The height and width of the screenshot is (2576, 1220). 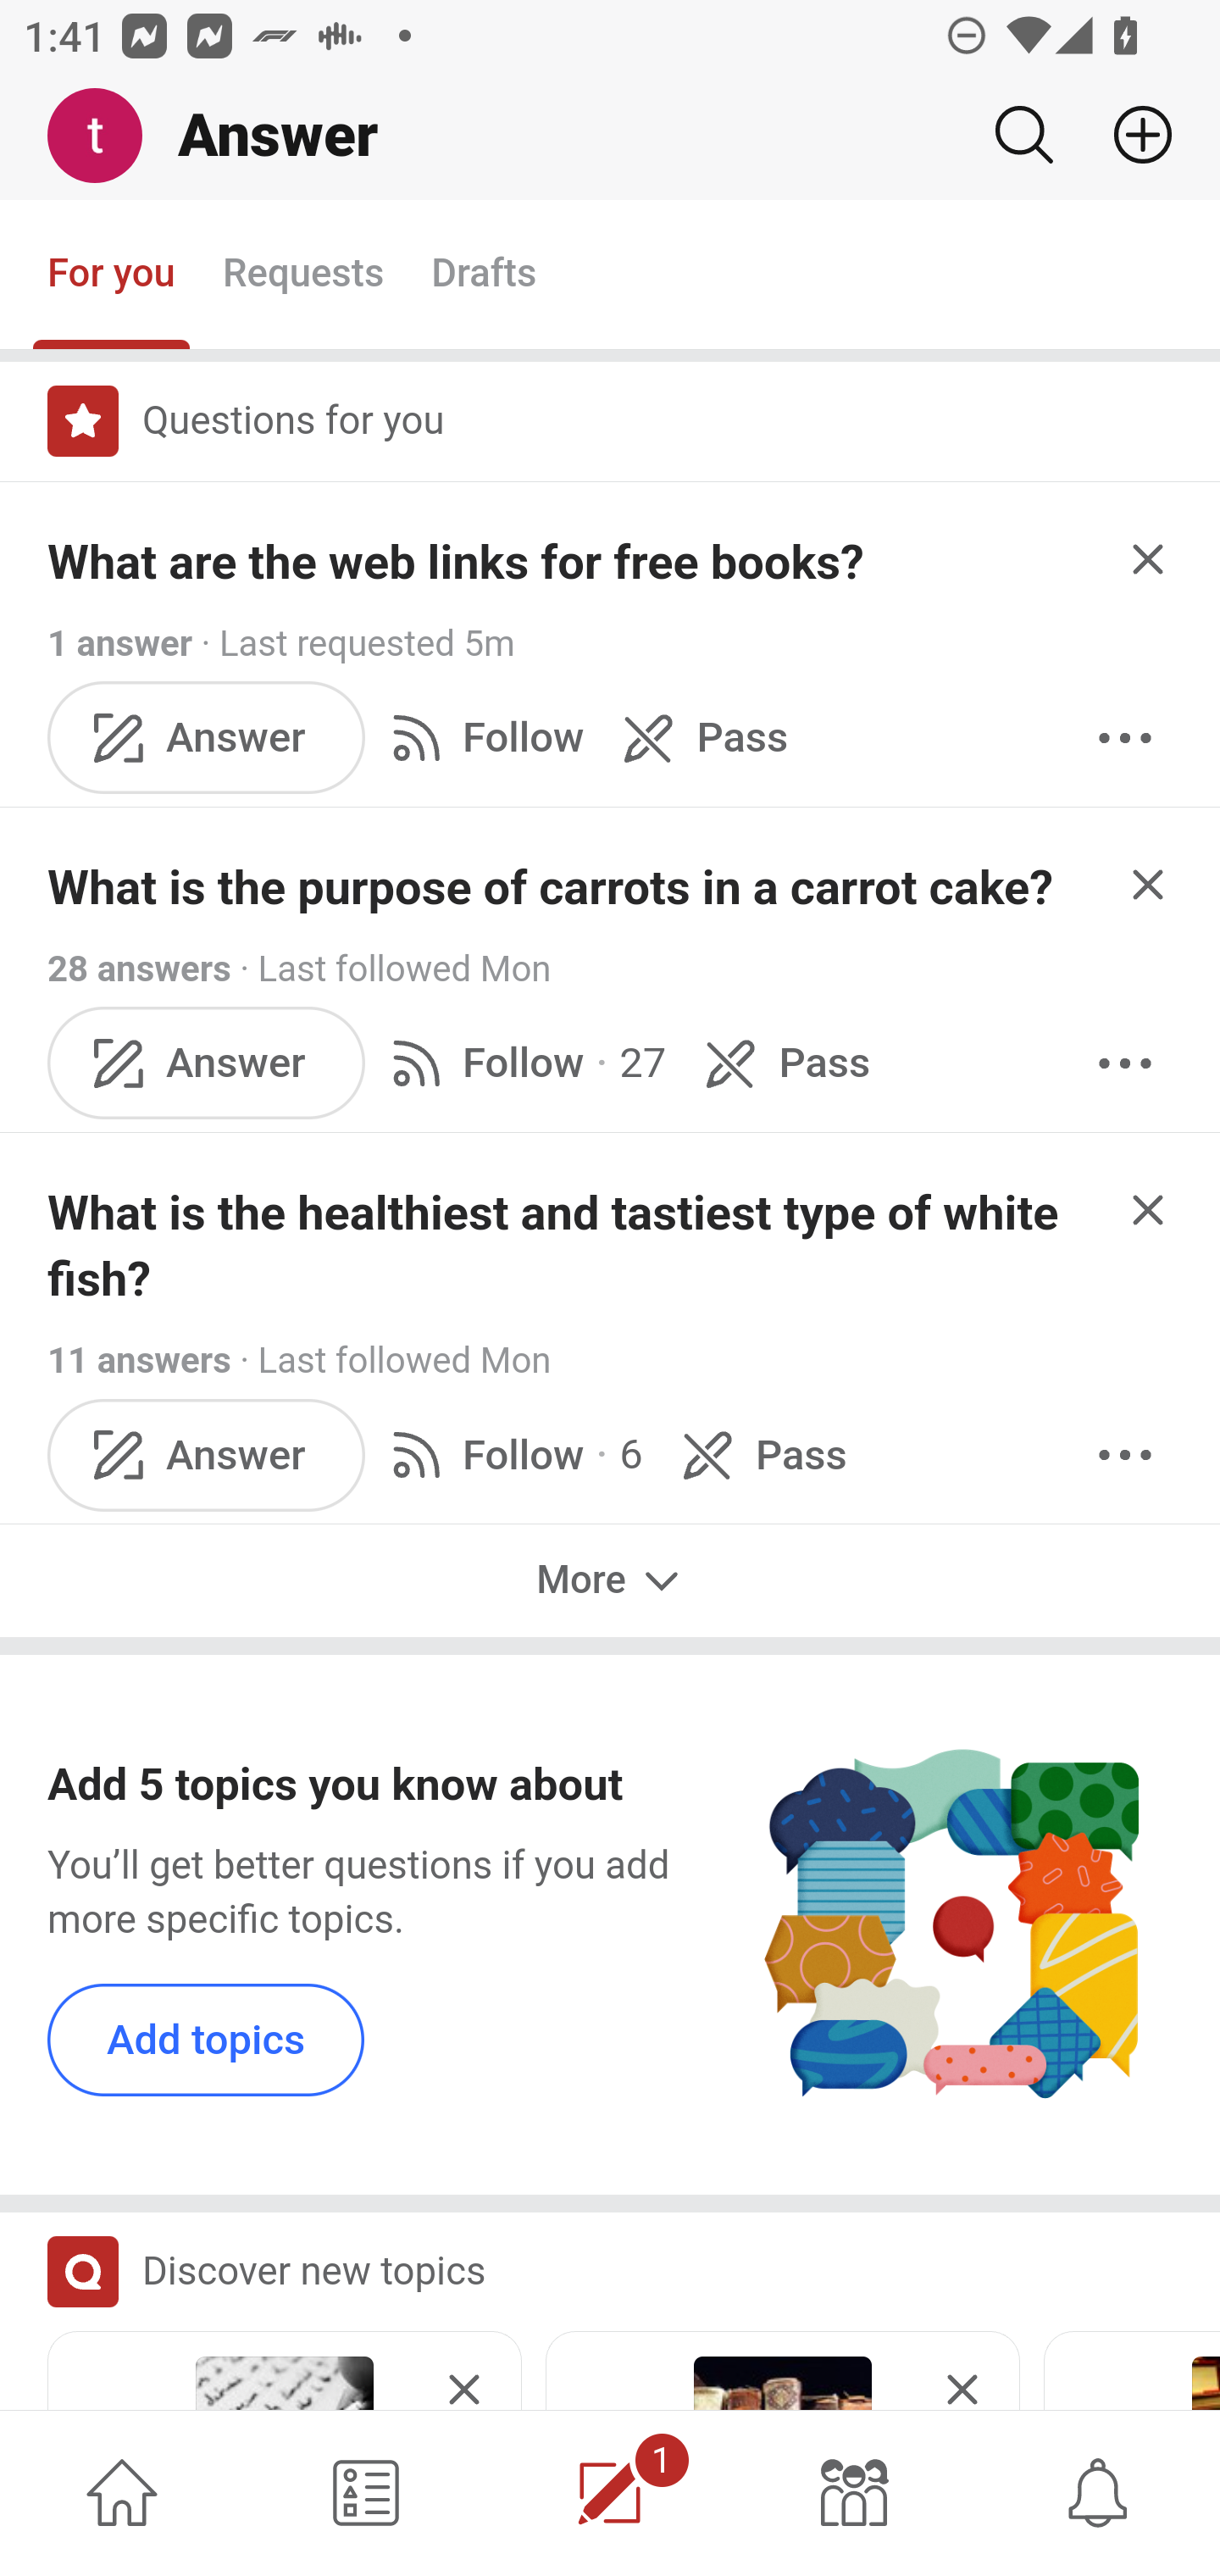 What do you see at coordinates (139, 1361) in the screenshot?
I see `11 answers 11  answers` at bounding box center [139, 1361].